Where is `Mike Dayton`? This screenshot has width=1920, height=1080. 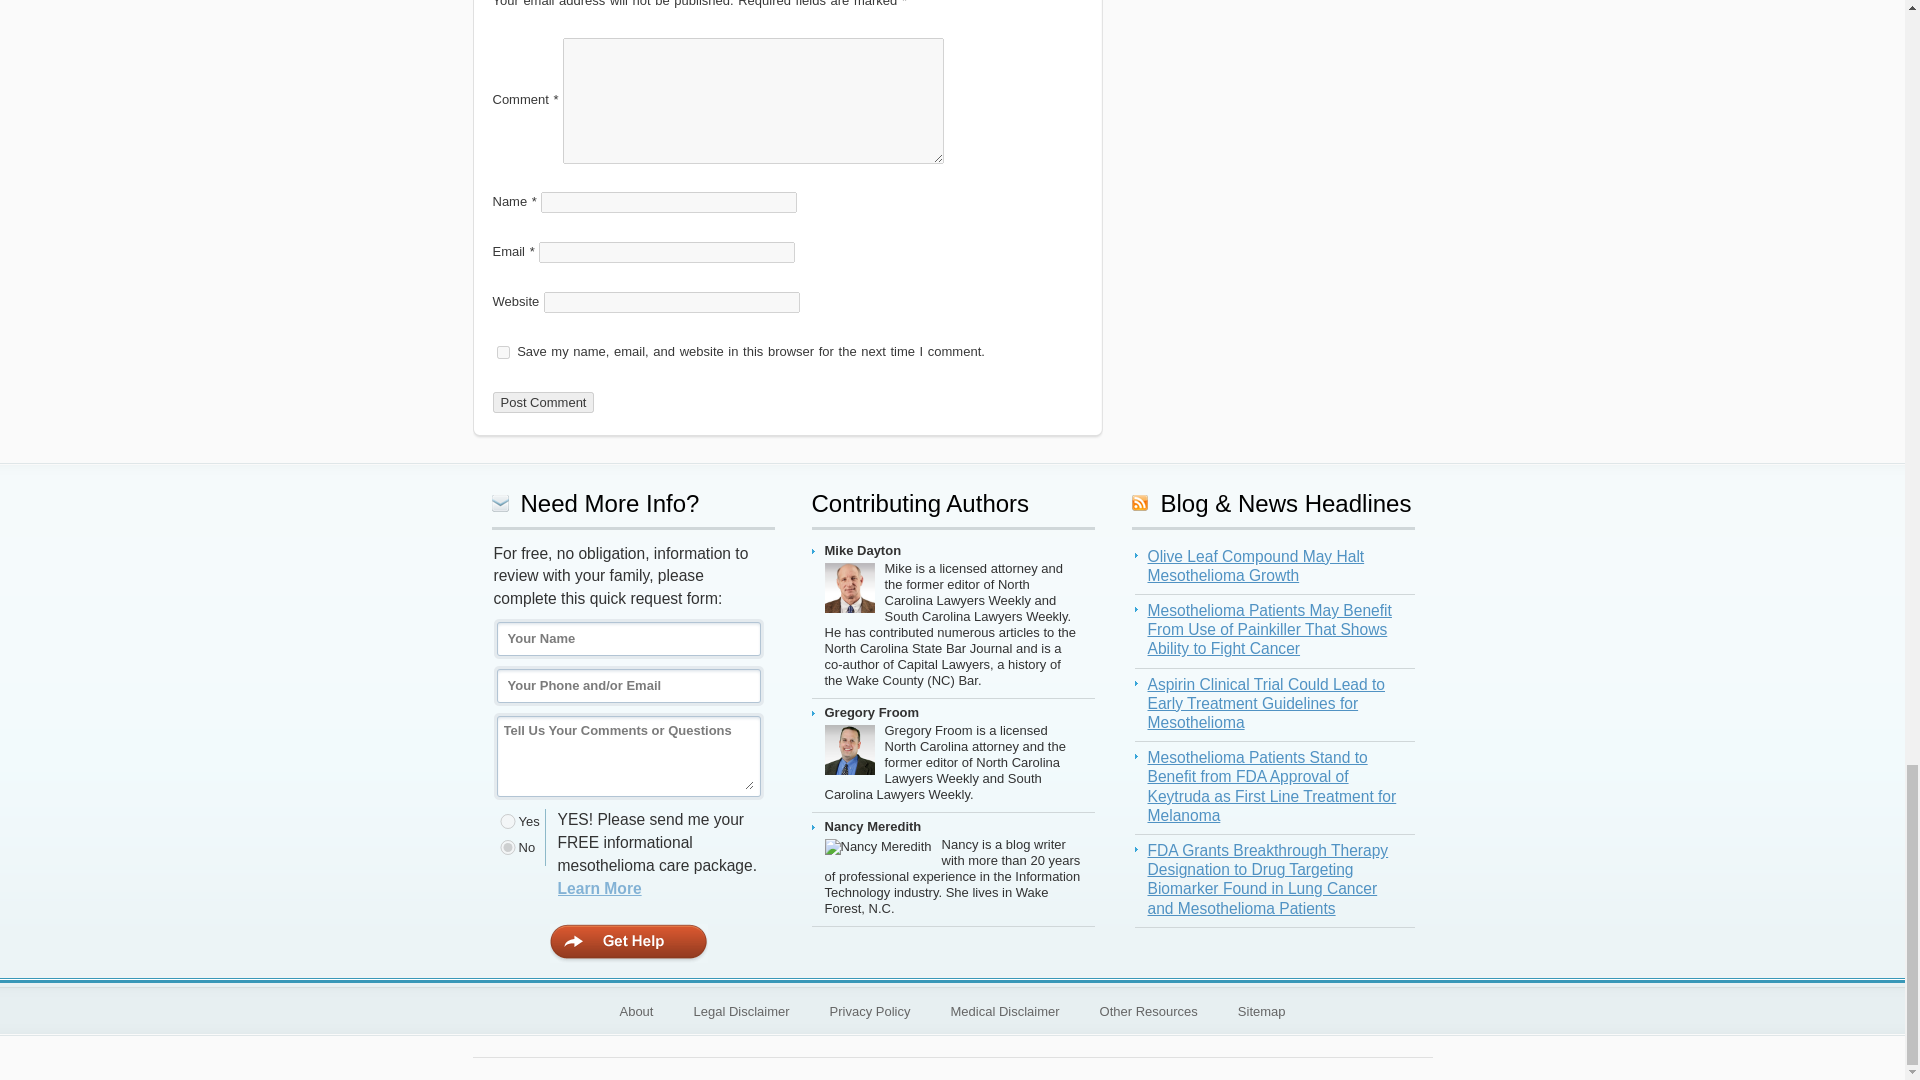 Mike Dayton is located at coordinates (853, 592).